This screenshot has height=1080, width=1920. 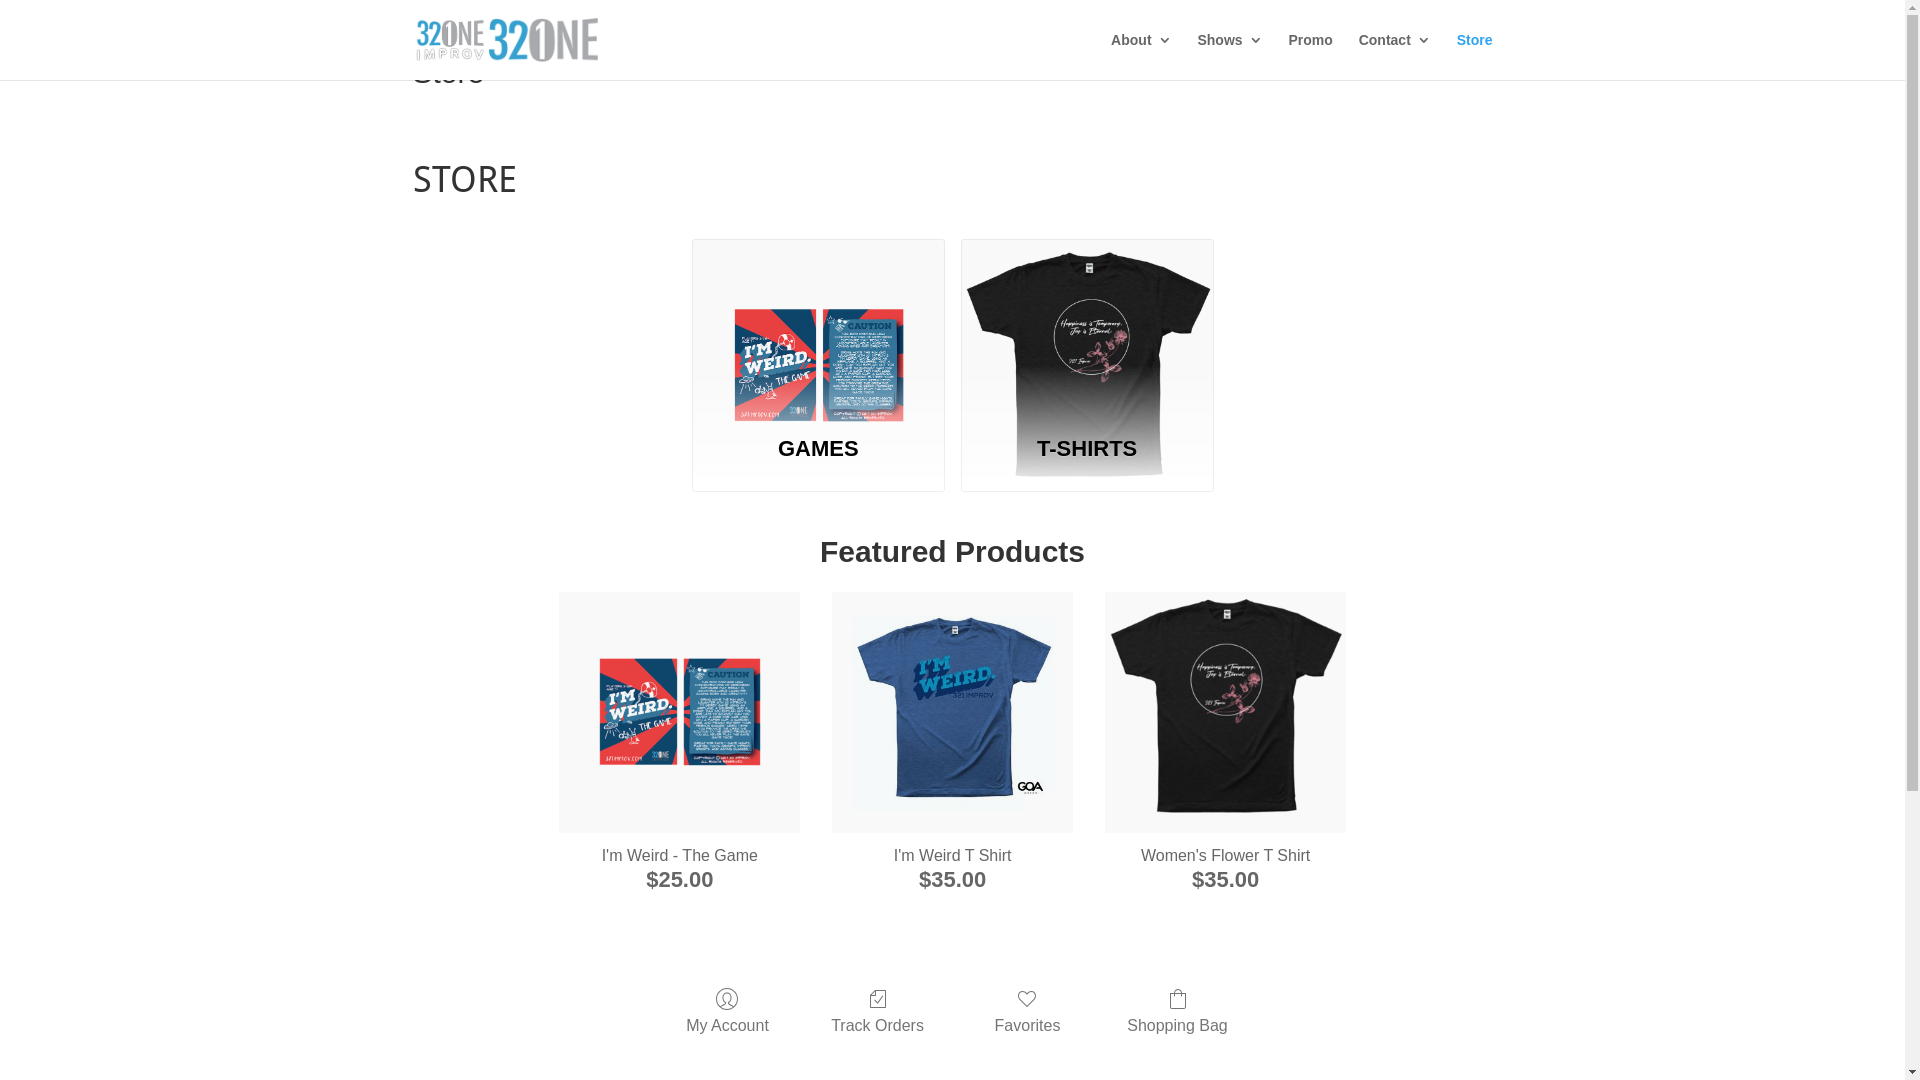 What do you see at coordinates (1141, 56) in the screenshot?
I see `About` at bounding box center [1141, 56].